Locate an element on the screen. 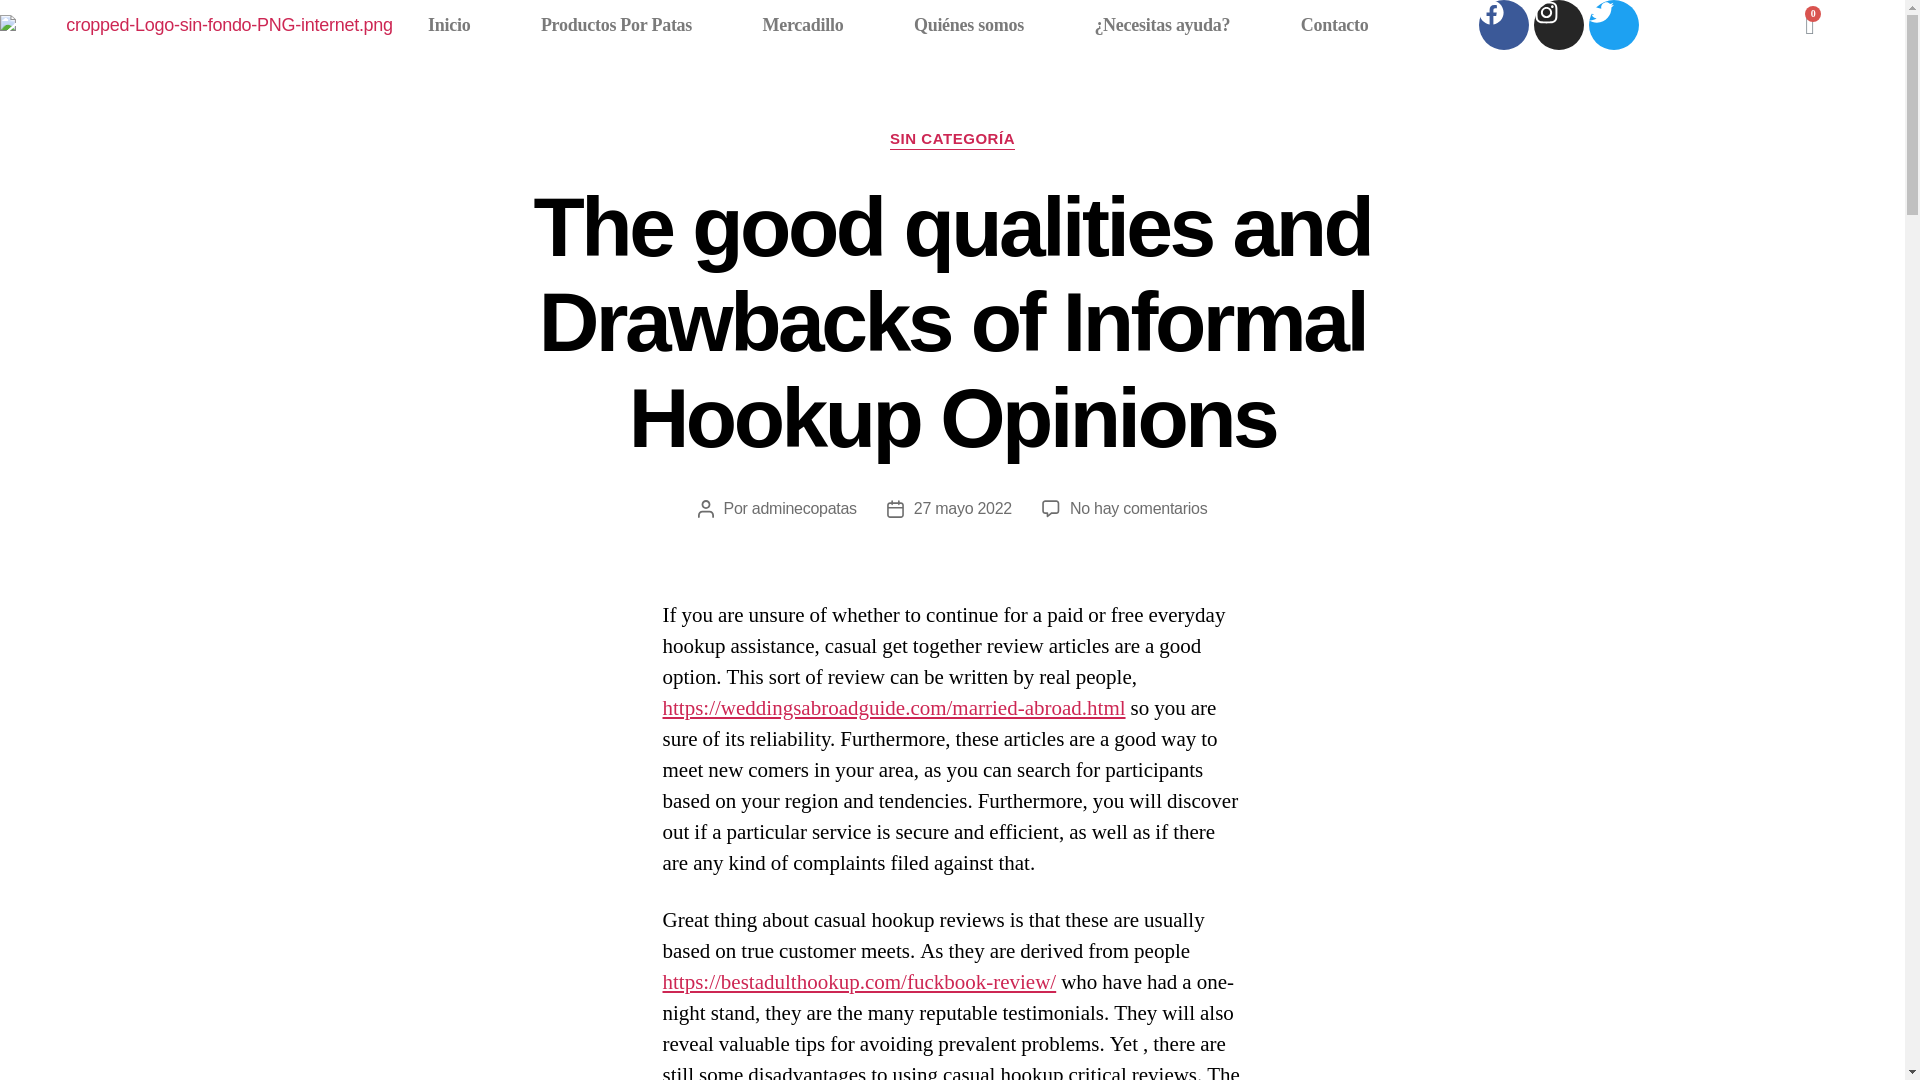 This screenshot has width=1920, height=1080. Productos Por Patas is located at coordinates (616, 24).